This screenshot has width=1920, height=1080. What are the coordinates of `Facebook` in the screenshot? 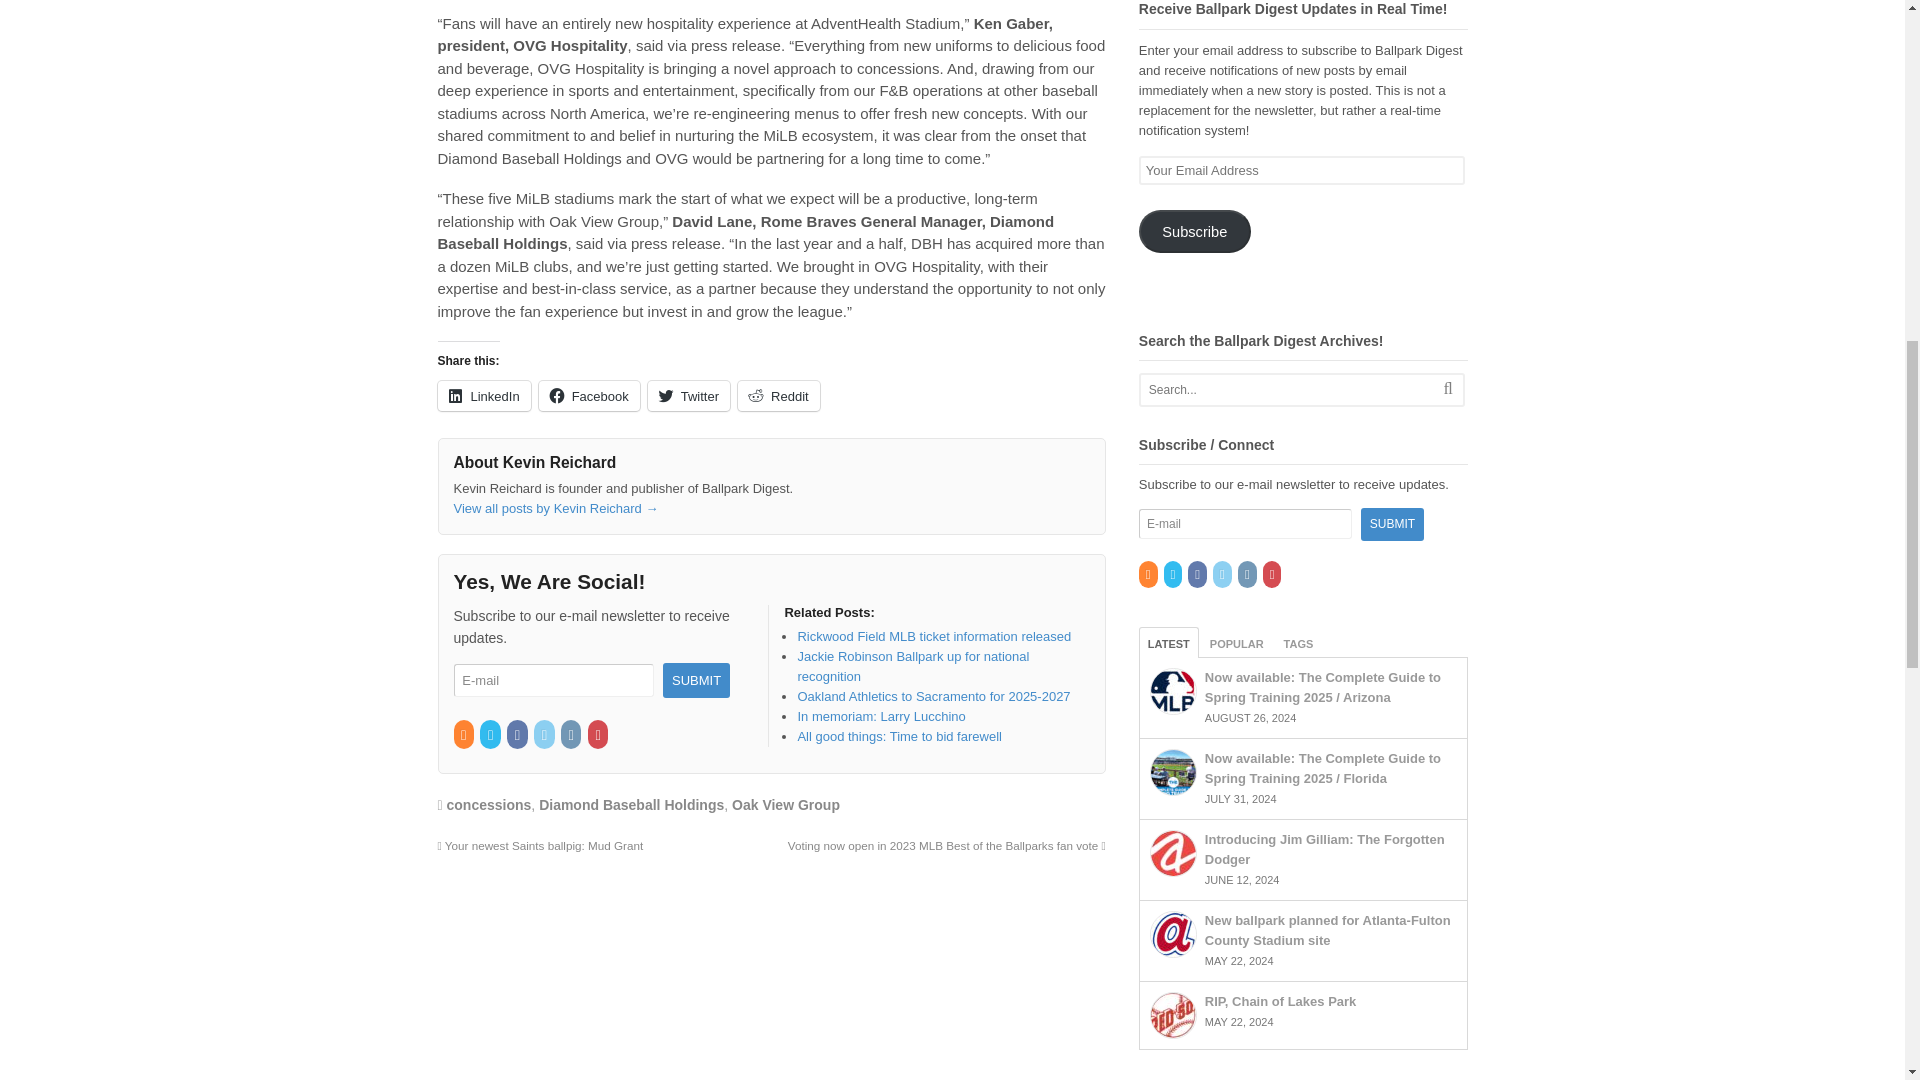 It's located at (518, 735).